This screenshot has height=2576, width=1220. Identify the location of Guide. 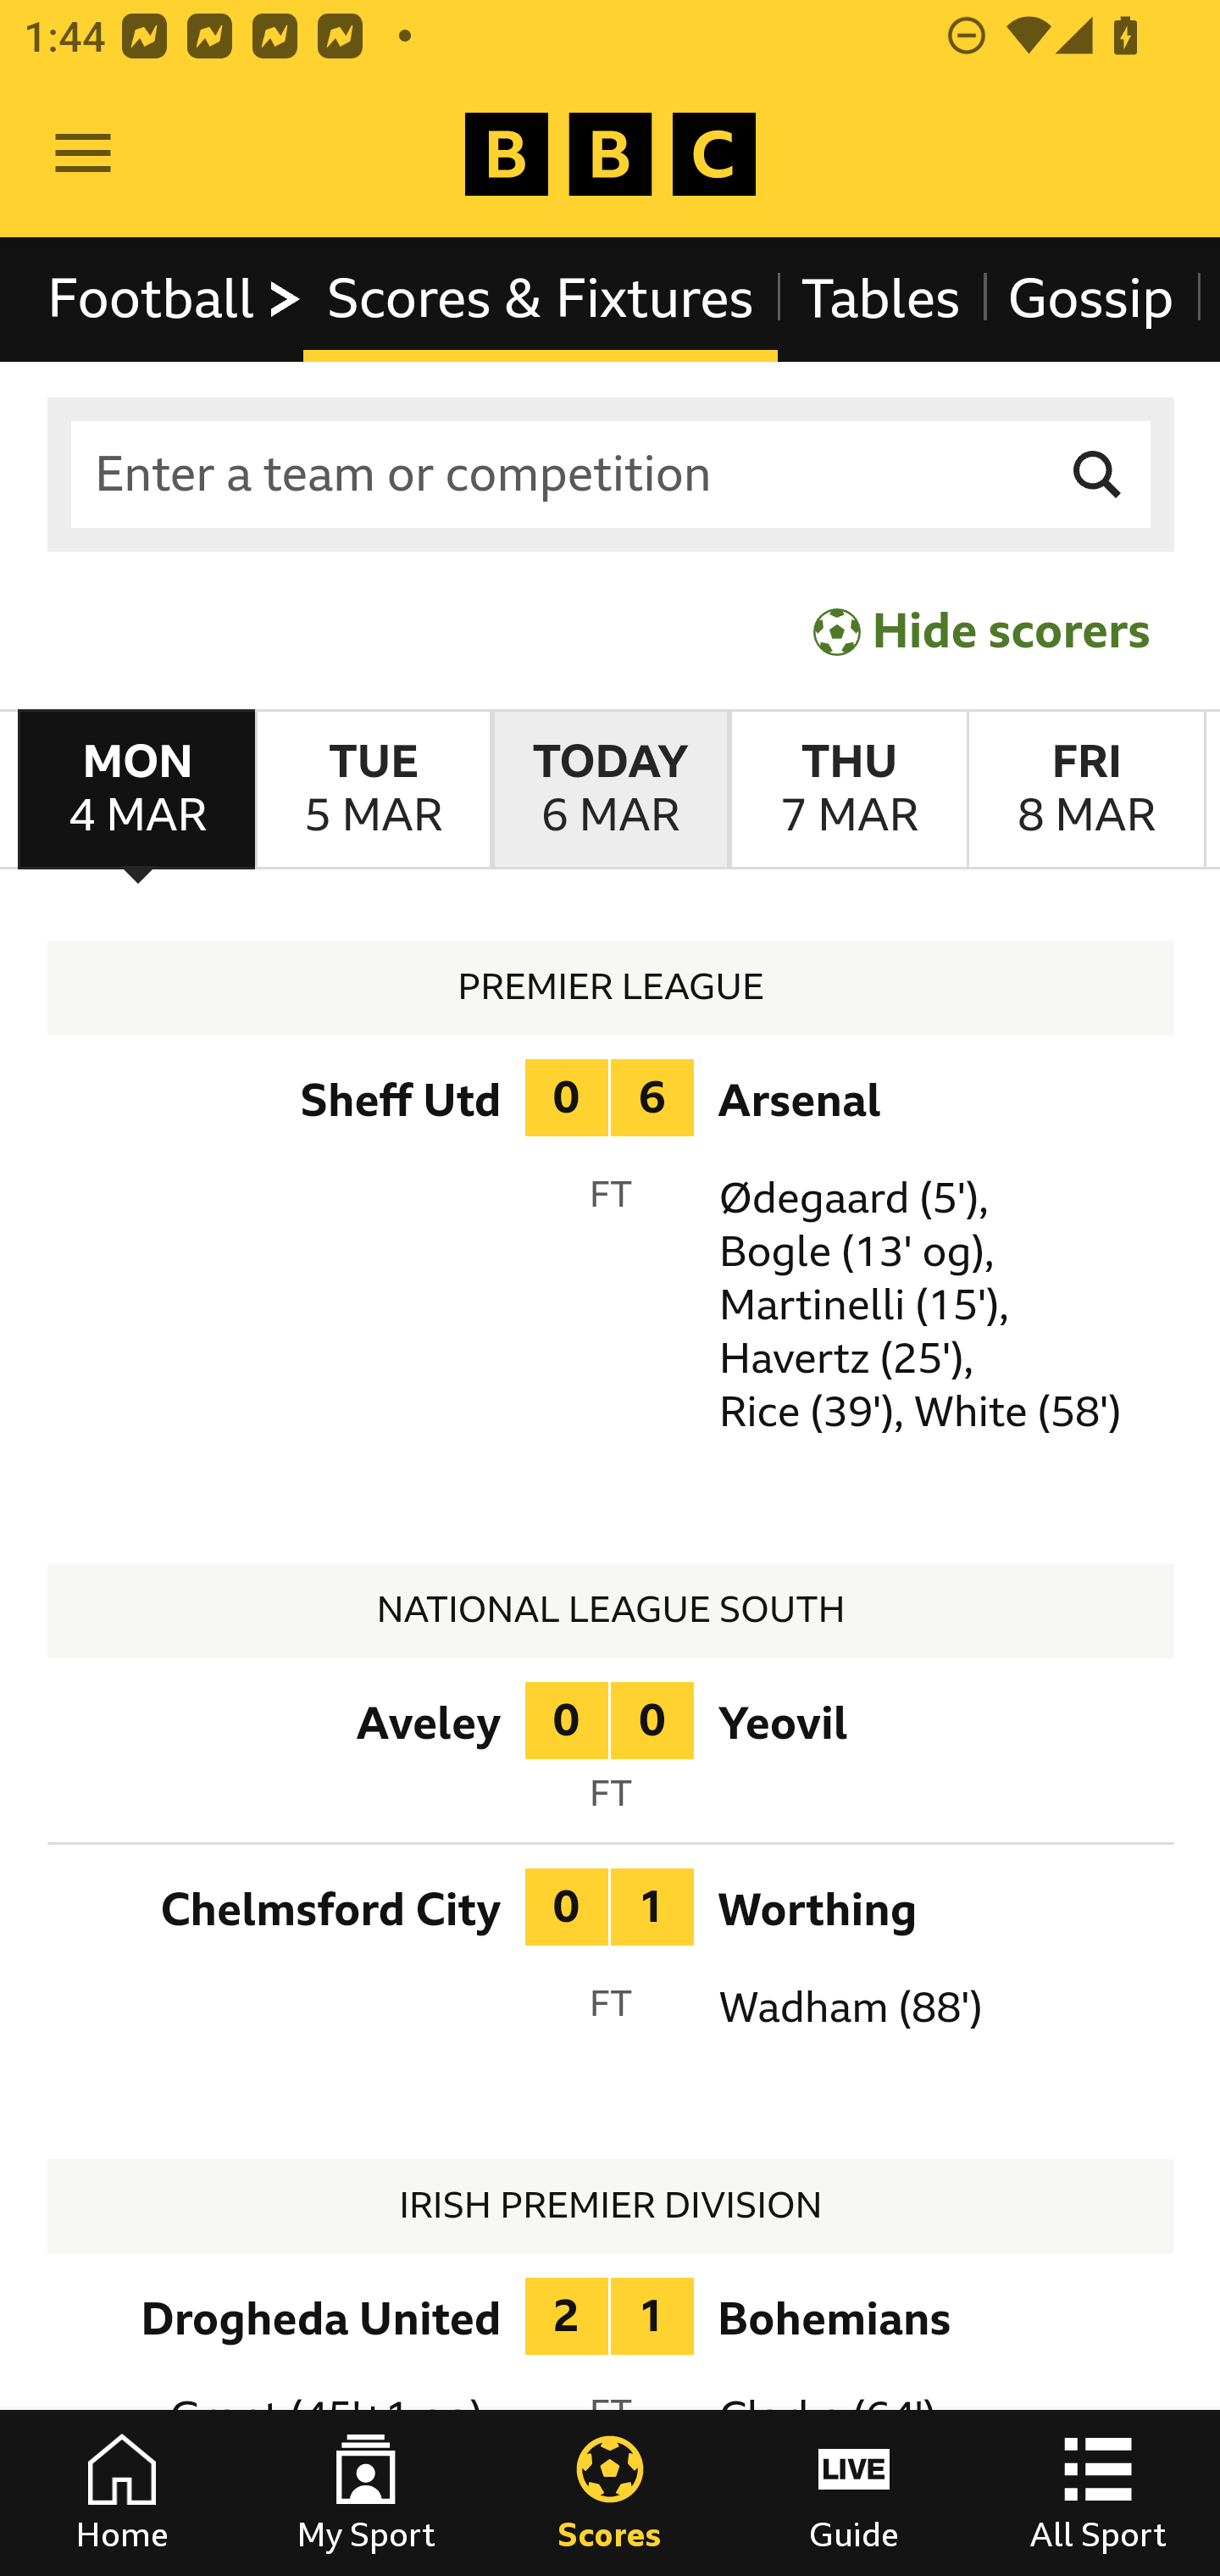
(854, 2493).